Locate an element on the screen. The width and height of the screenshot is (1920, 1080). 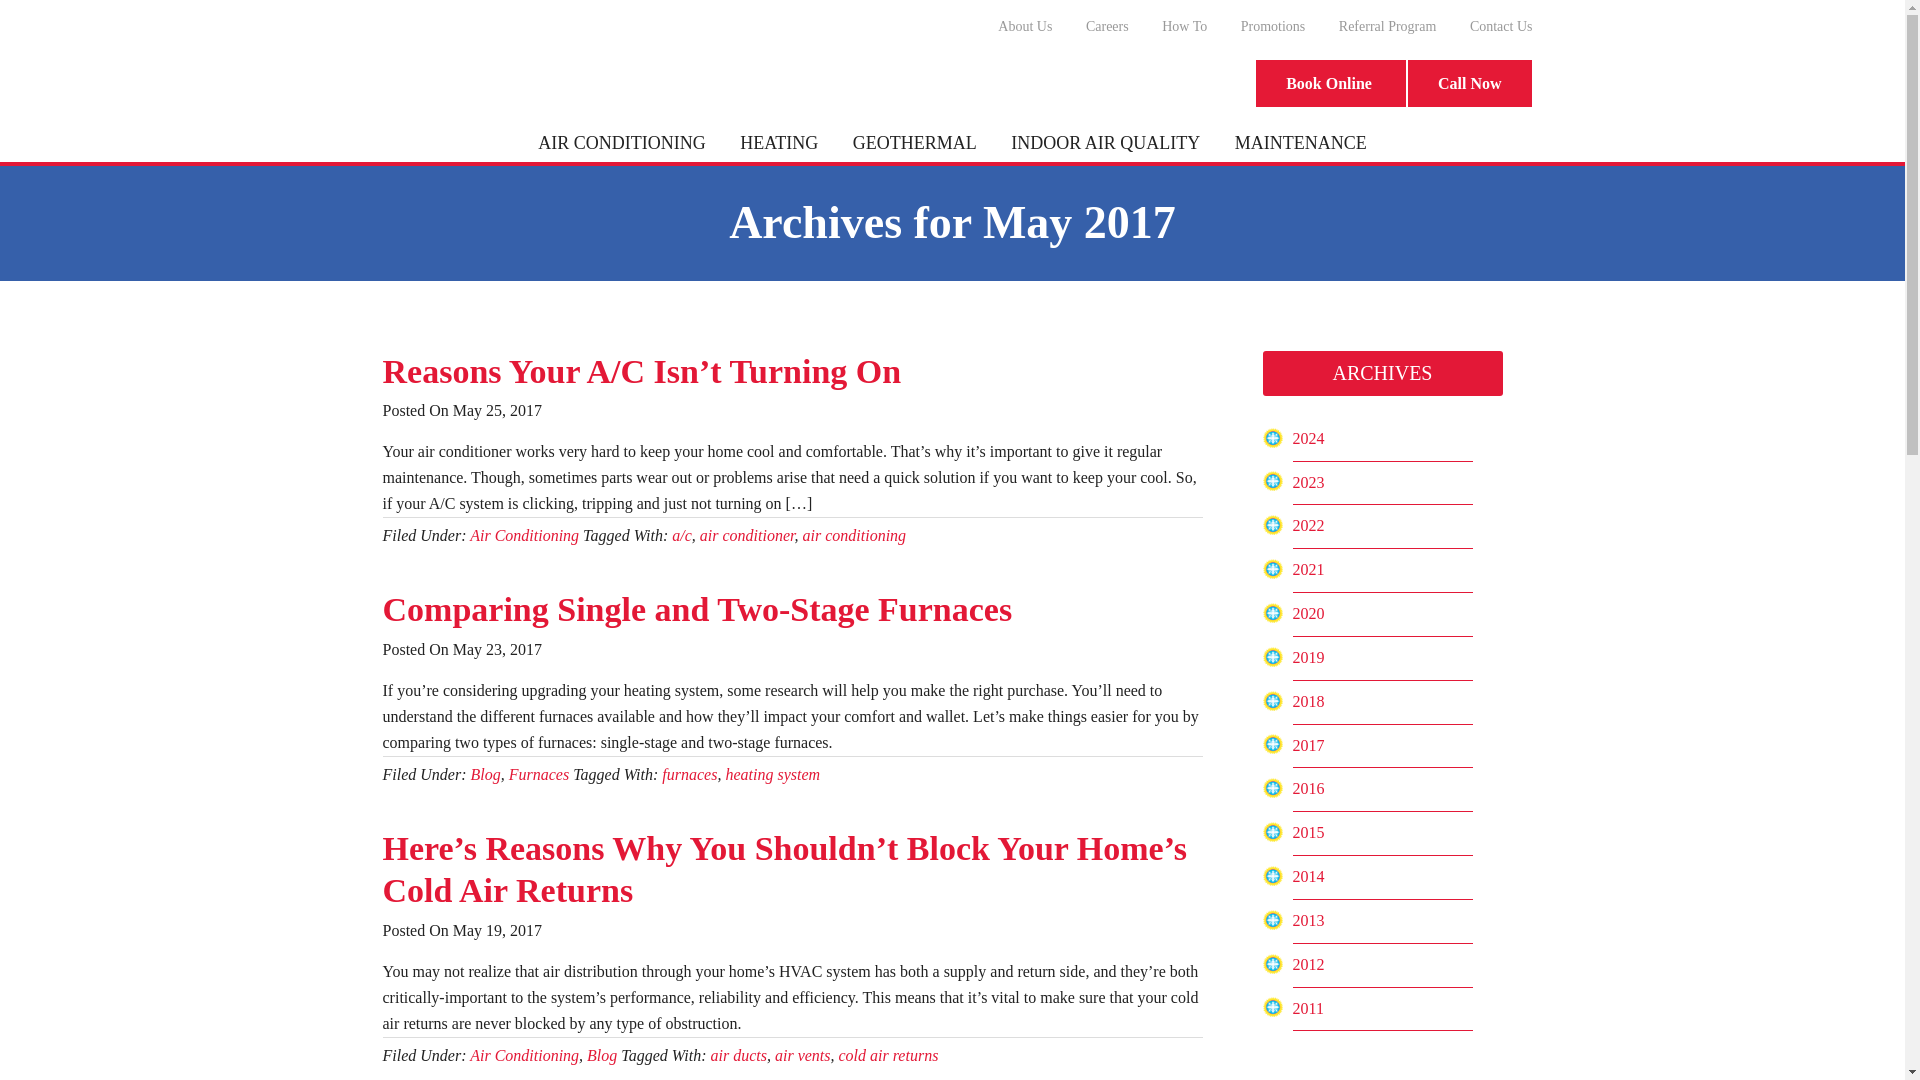
Referral Program is located at coordinates (1388, 26).